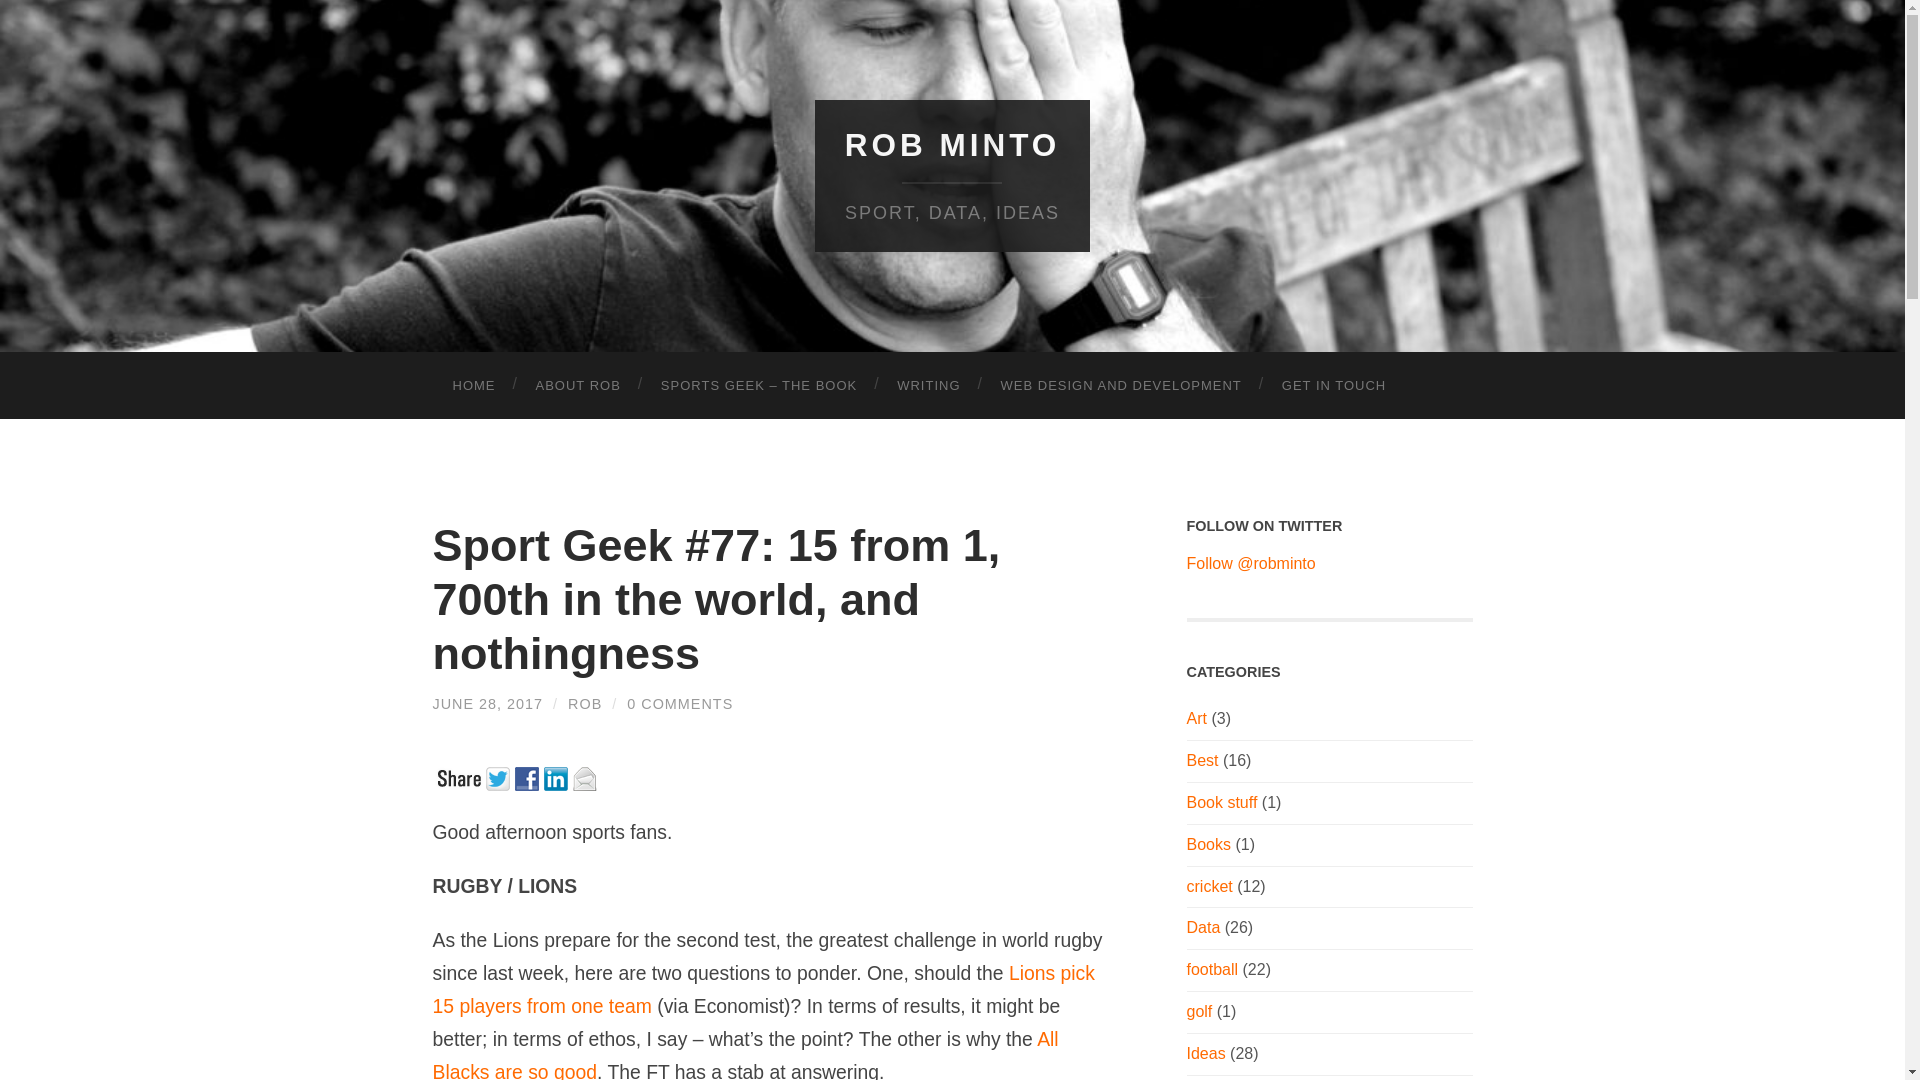 This screenshot has width=1920, height=1080. What do you see at coordinates (578, 386) in the screenshot?
I see `ABOUT ROB` at bounding box center [578, 386].